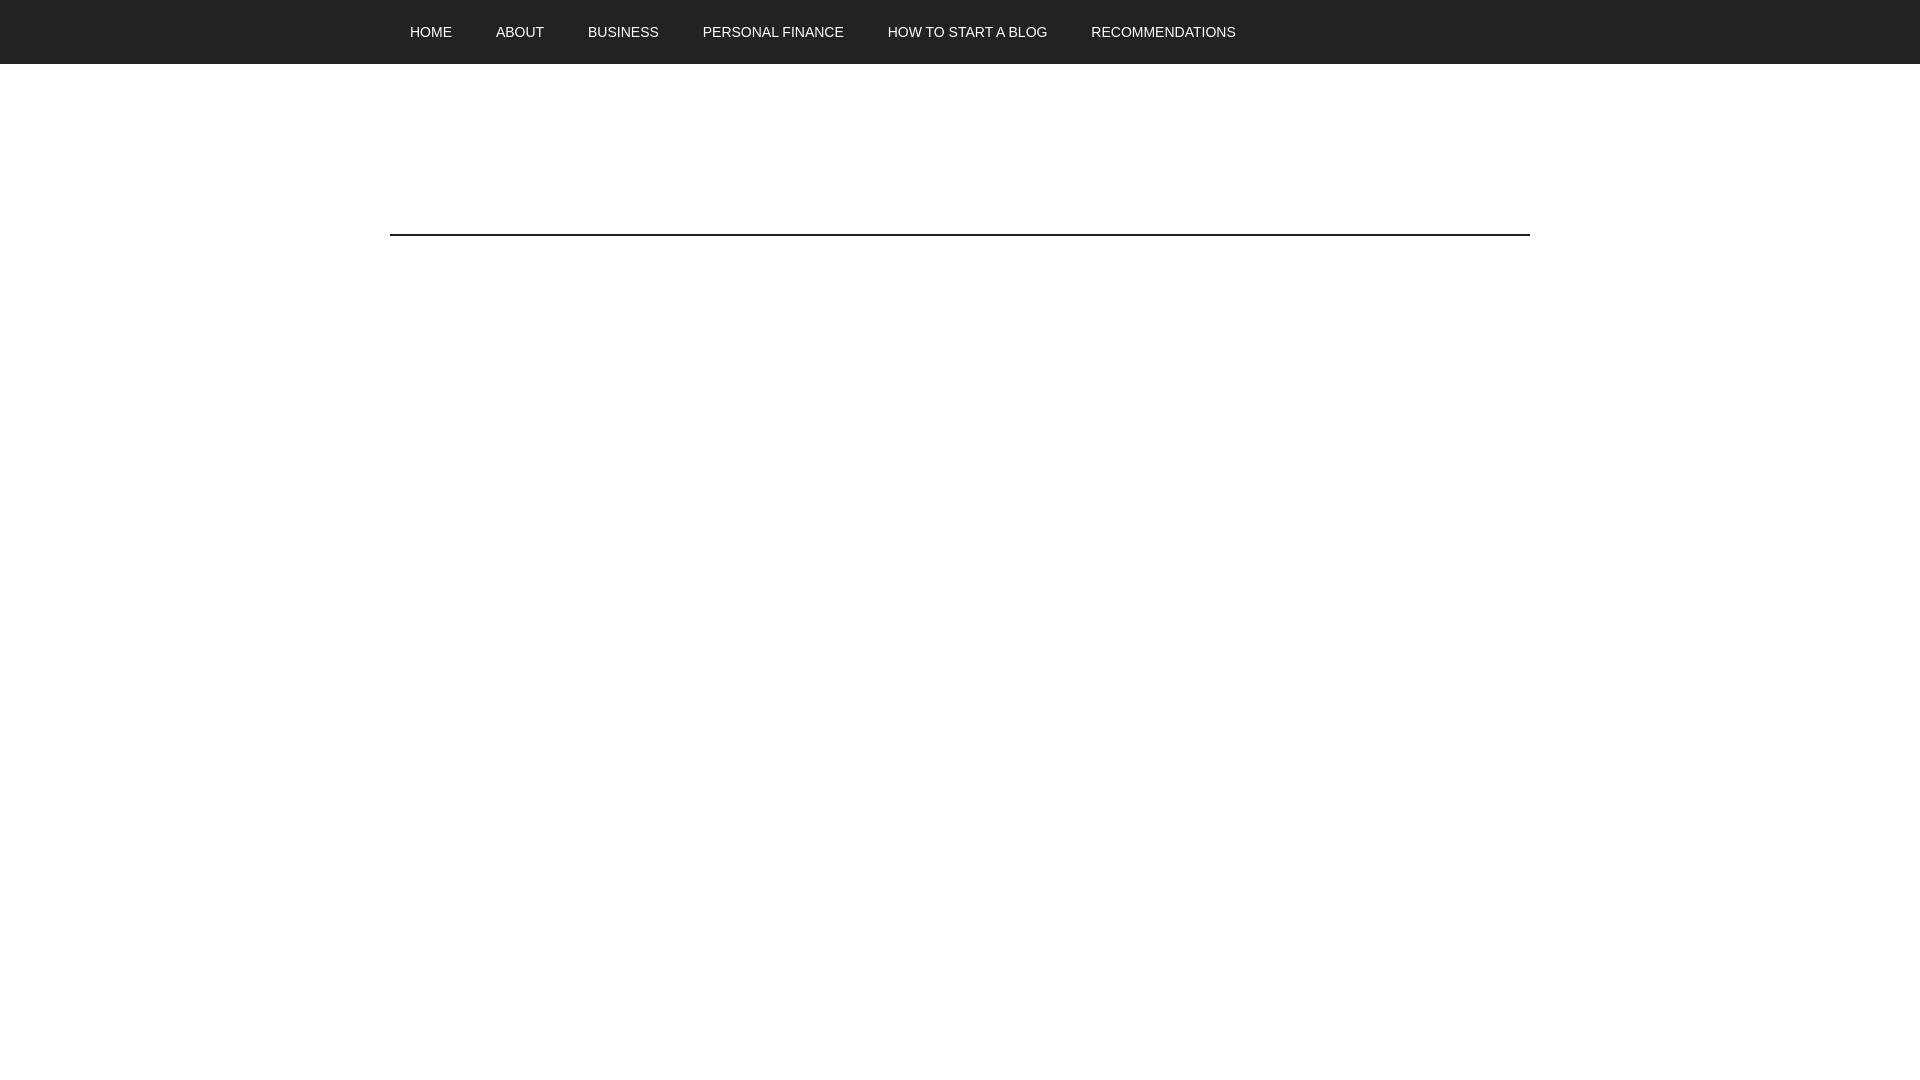 The image size is (1920, 1080). I want to click on BUSINESS, so click(624, 32).